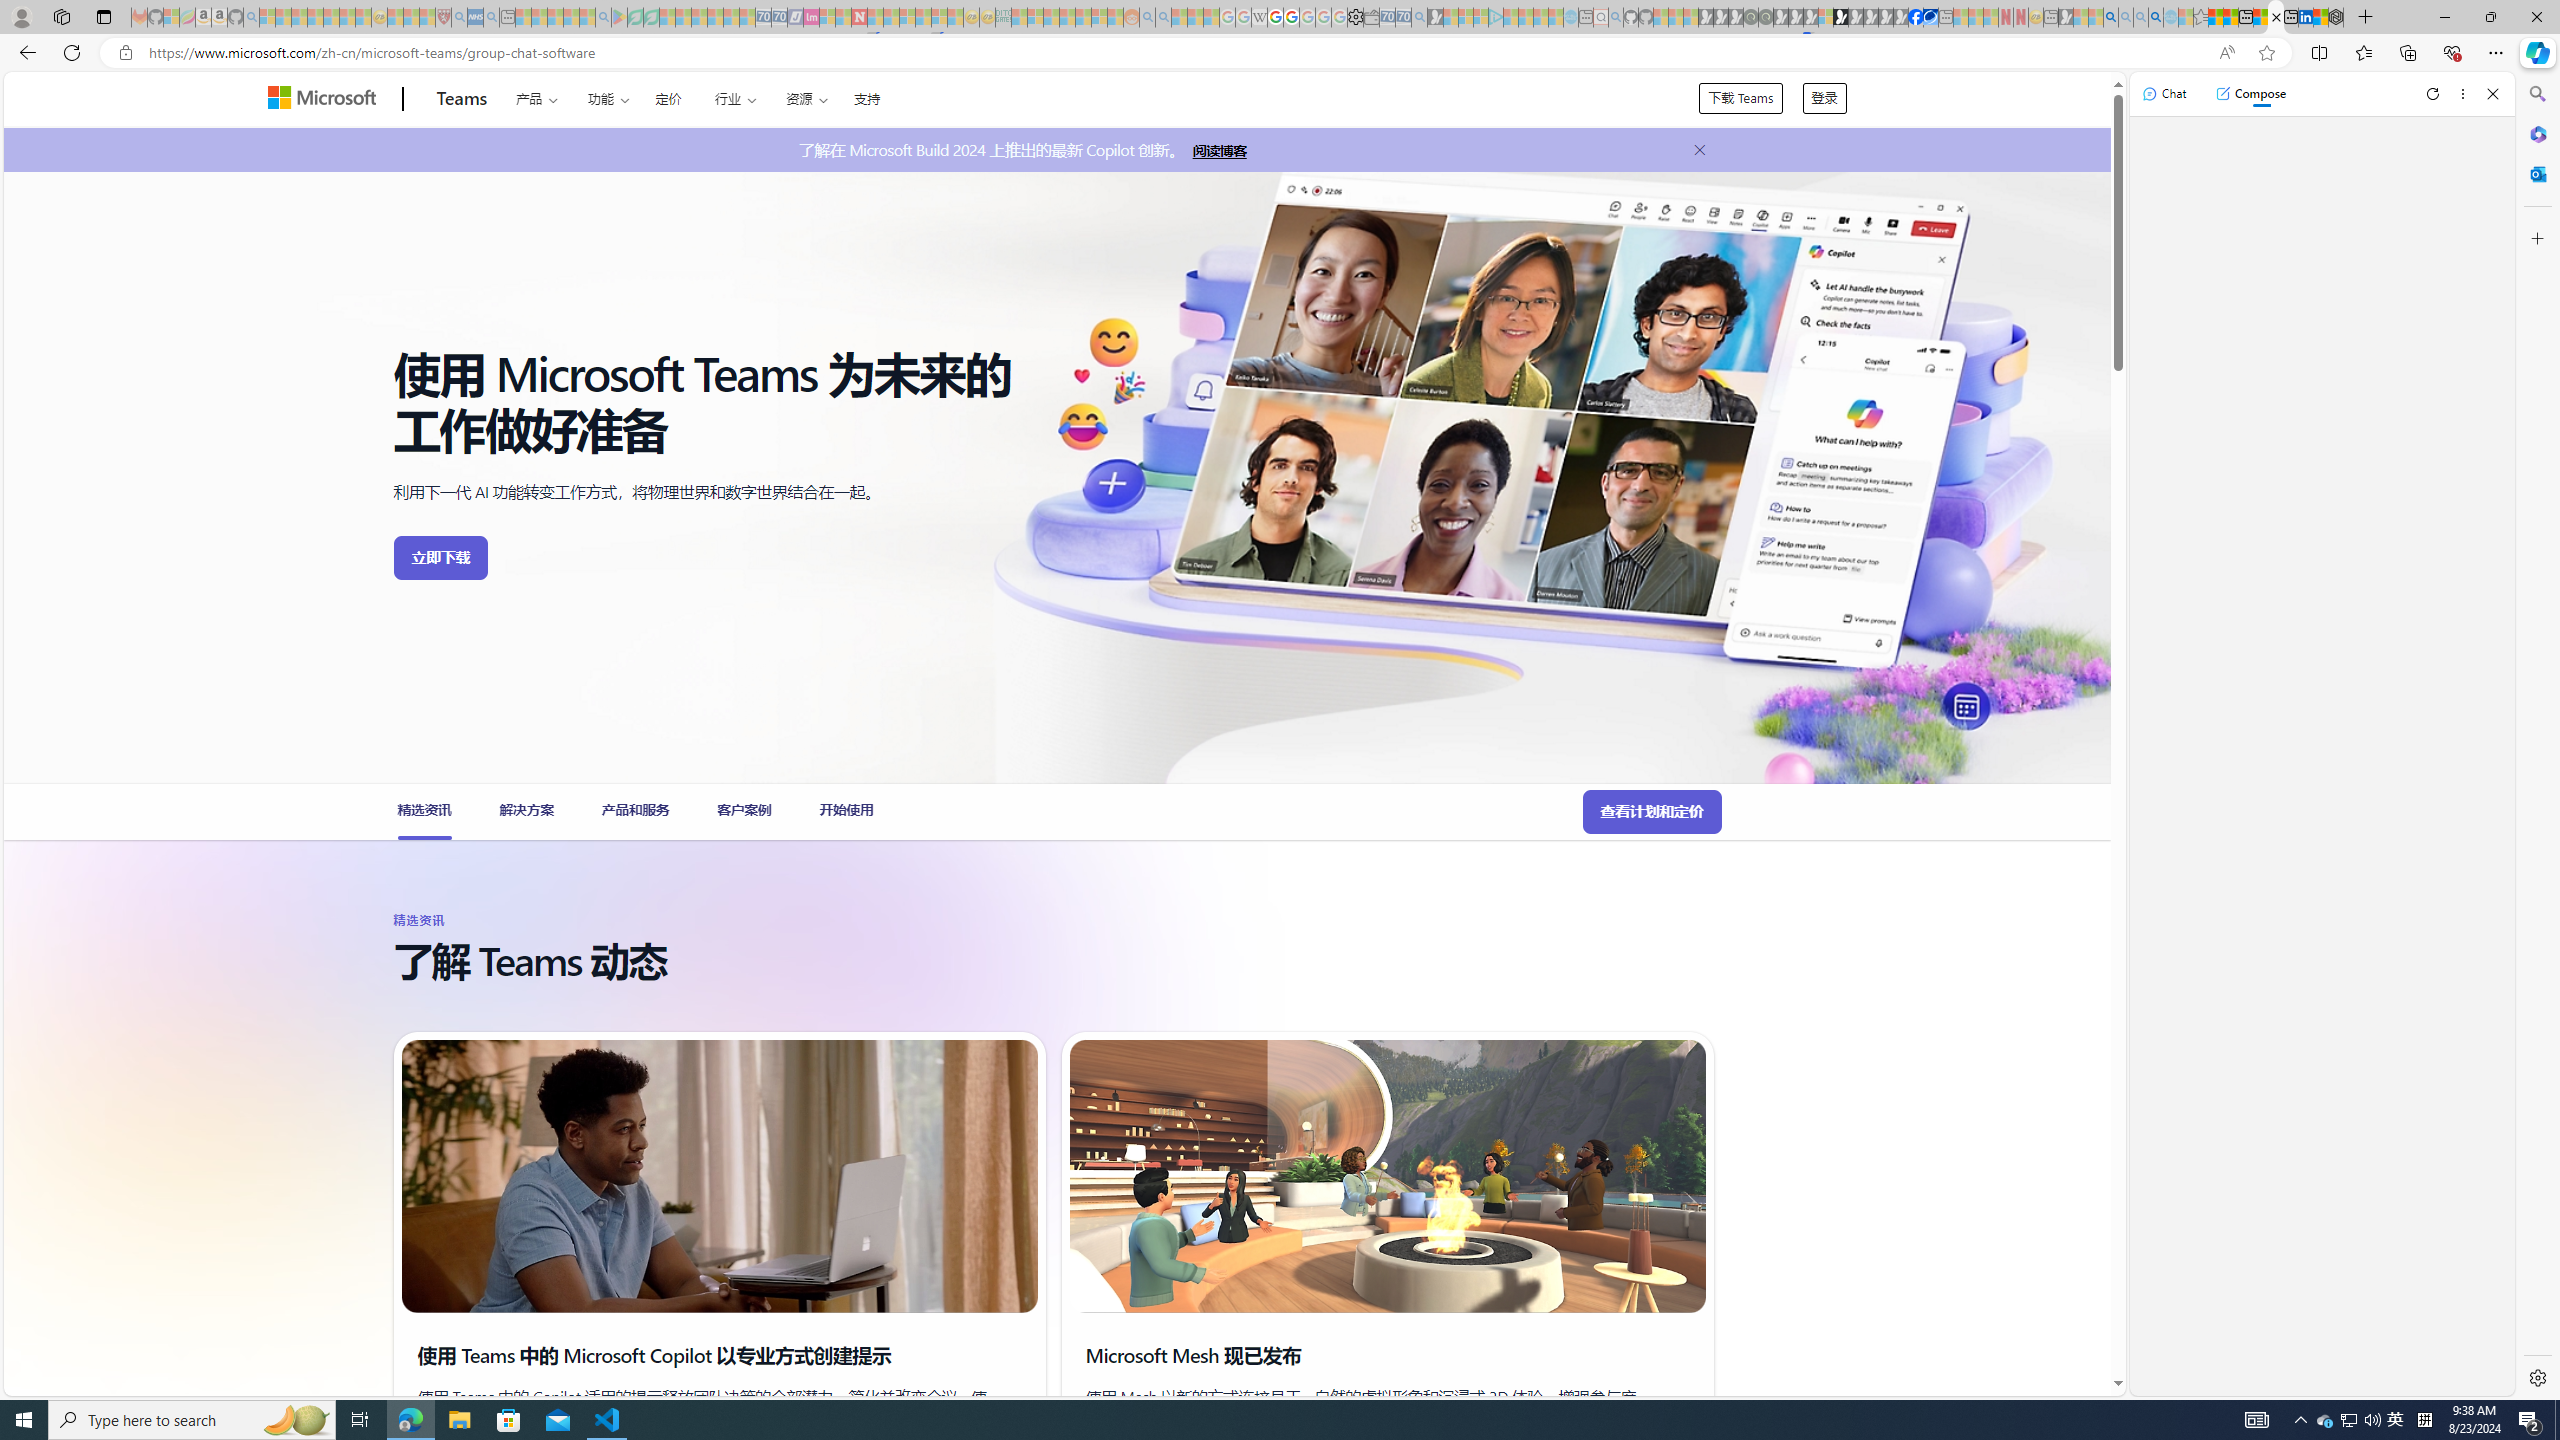  What do you see at coordinates (2230, 17) in the screenshot?
I see `Aberdeen, Hong Kong SAR weather forecast | Microsoft Weather` at bounding box center [2230, 17].